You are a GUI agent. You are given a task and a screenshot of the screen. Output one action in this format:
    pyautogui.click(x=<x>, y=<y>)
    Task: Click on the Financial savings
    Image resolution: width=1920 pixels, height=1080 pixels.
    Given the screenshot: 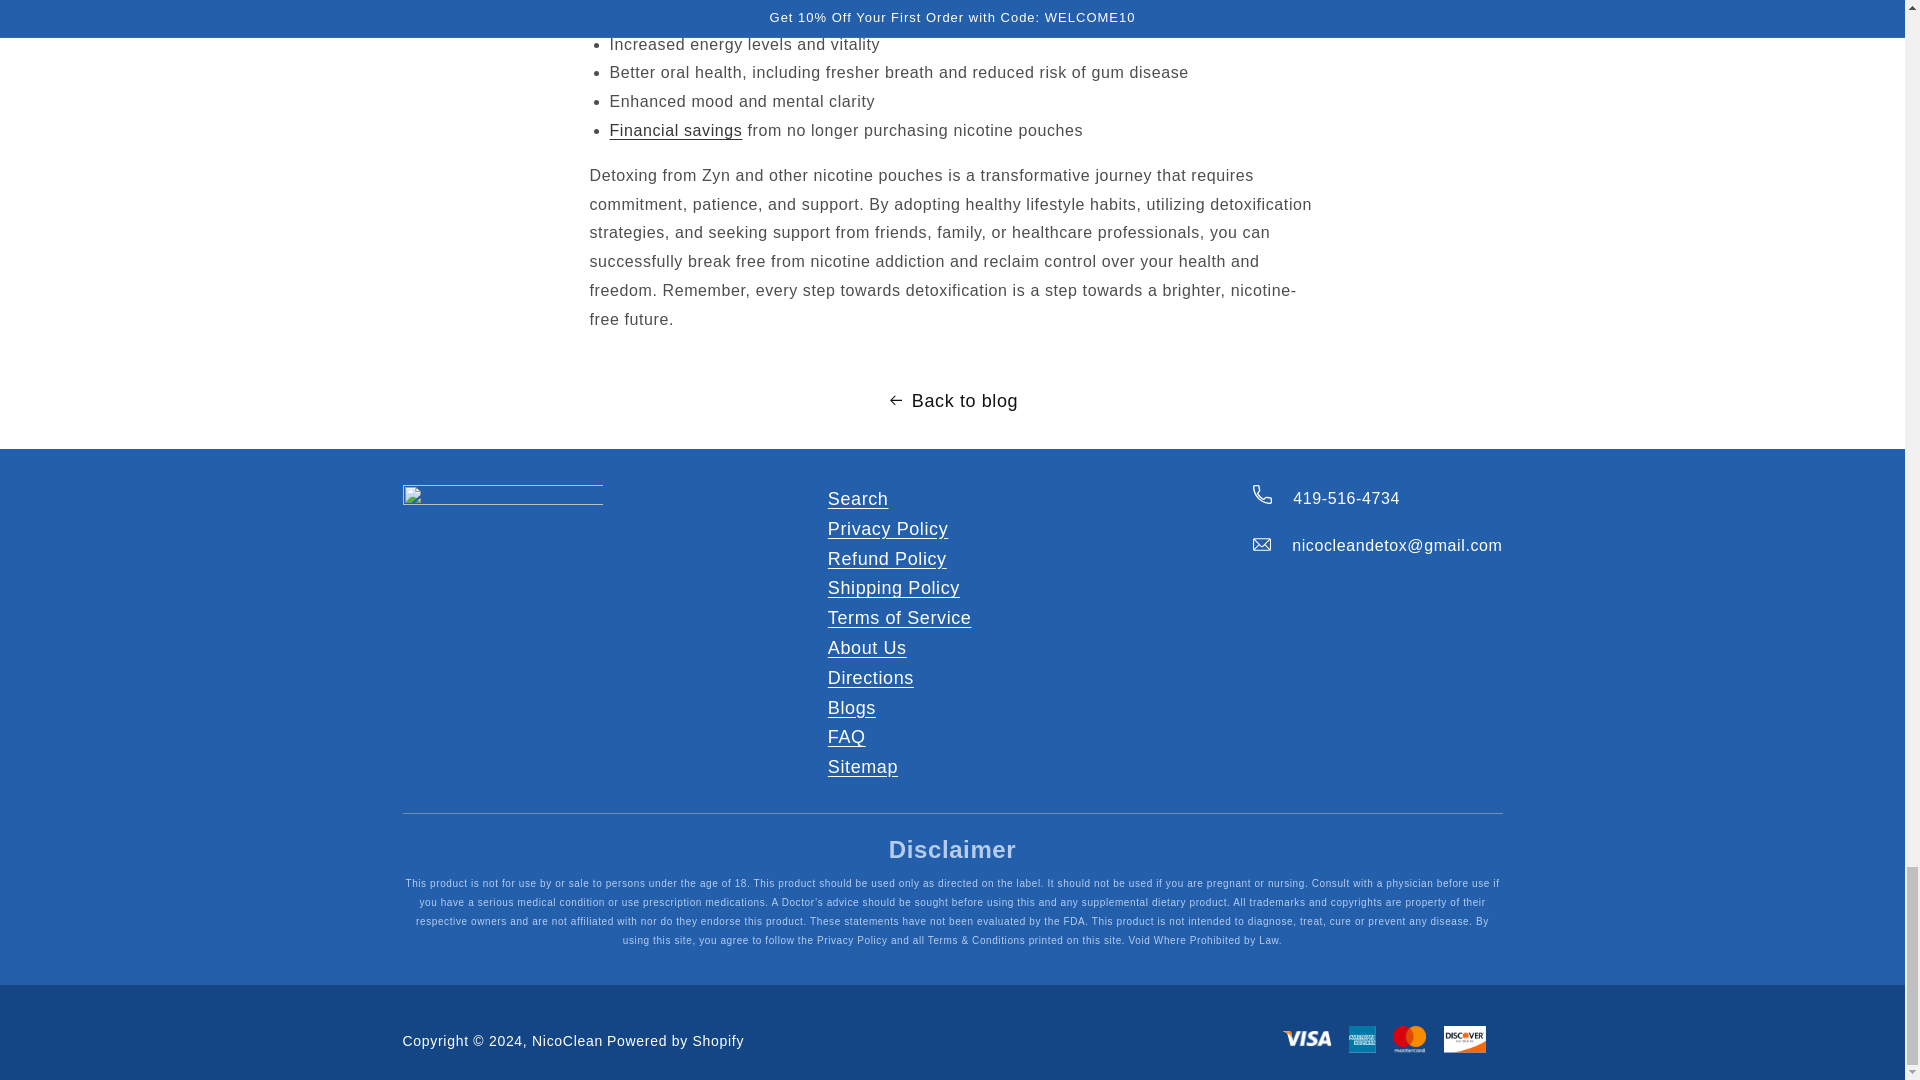 What is the action you would take?
    pyautogui.click(x=676, y=130)
    